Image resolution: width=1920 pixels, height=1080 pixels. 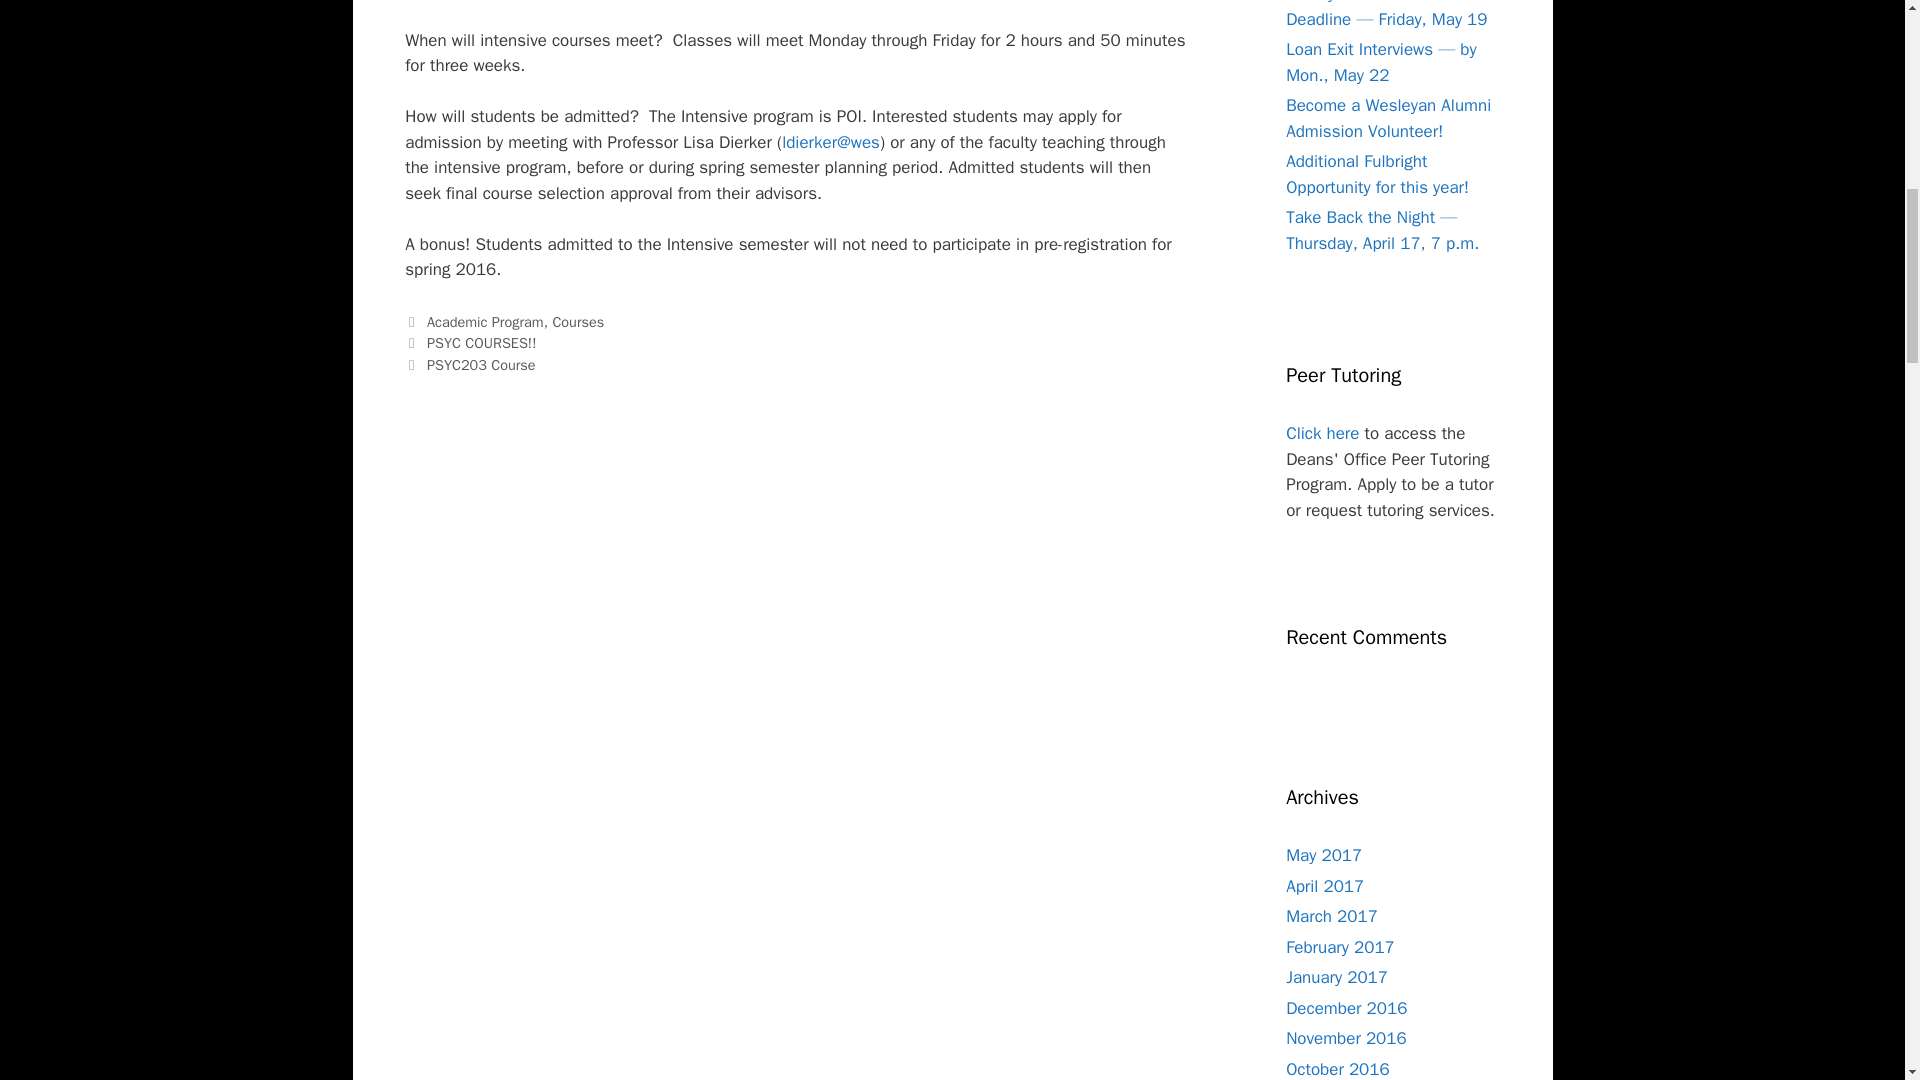 I want to click on Become a Wesleyan Alumni Admission Volunteer!, so click(x=1388, y=118).